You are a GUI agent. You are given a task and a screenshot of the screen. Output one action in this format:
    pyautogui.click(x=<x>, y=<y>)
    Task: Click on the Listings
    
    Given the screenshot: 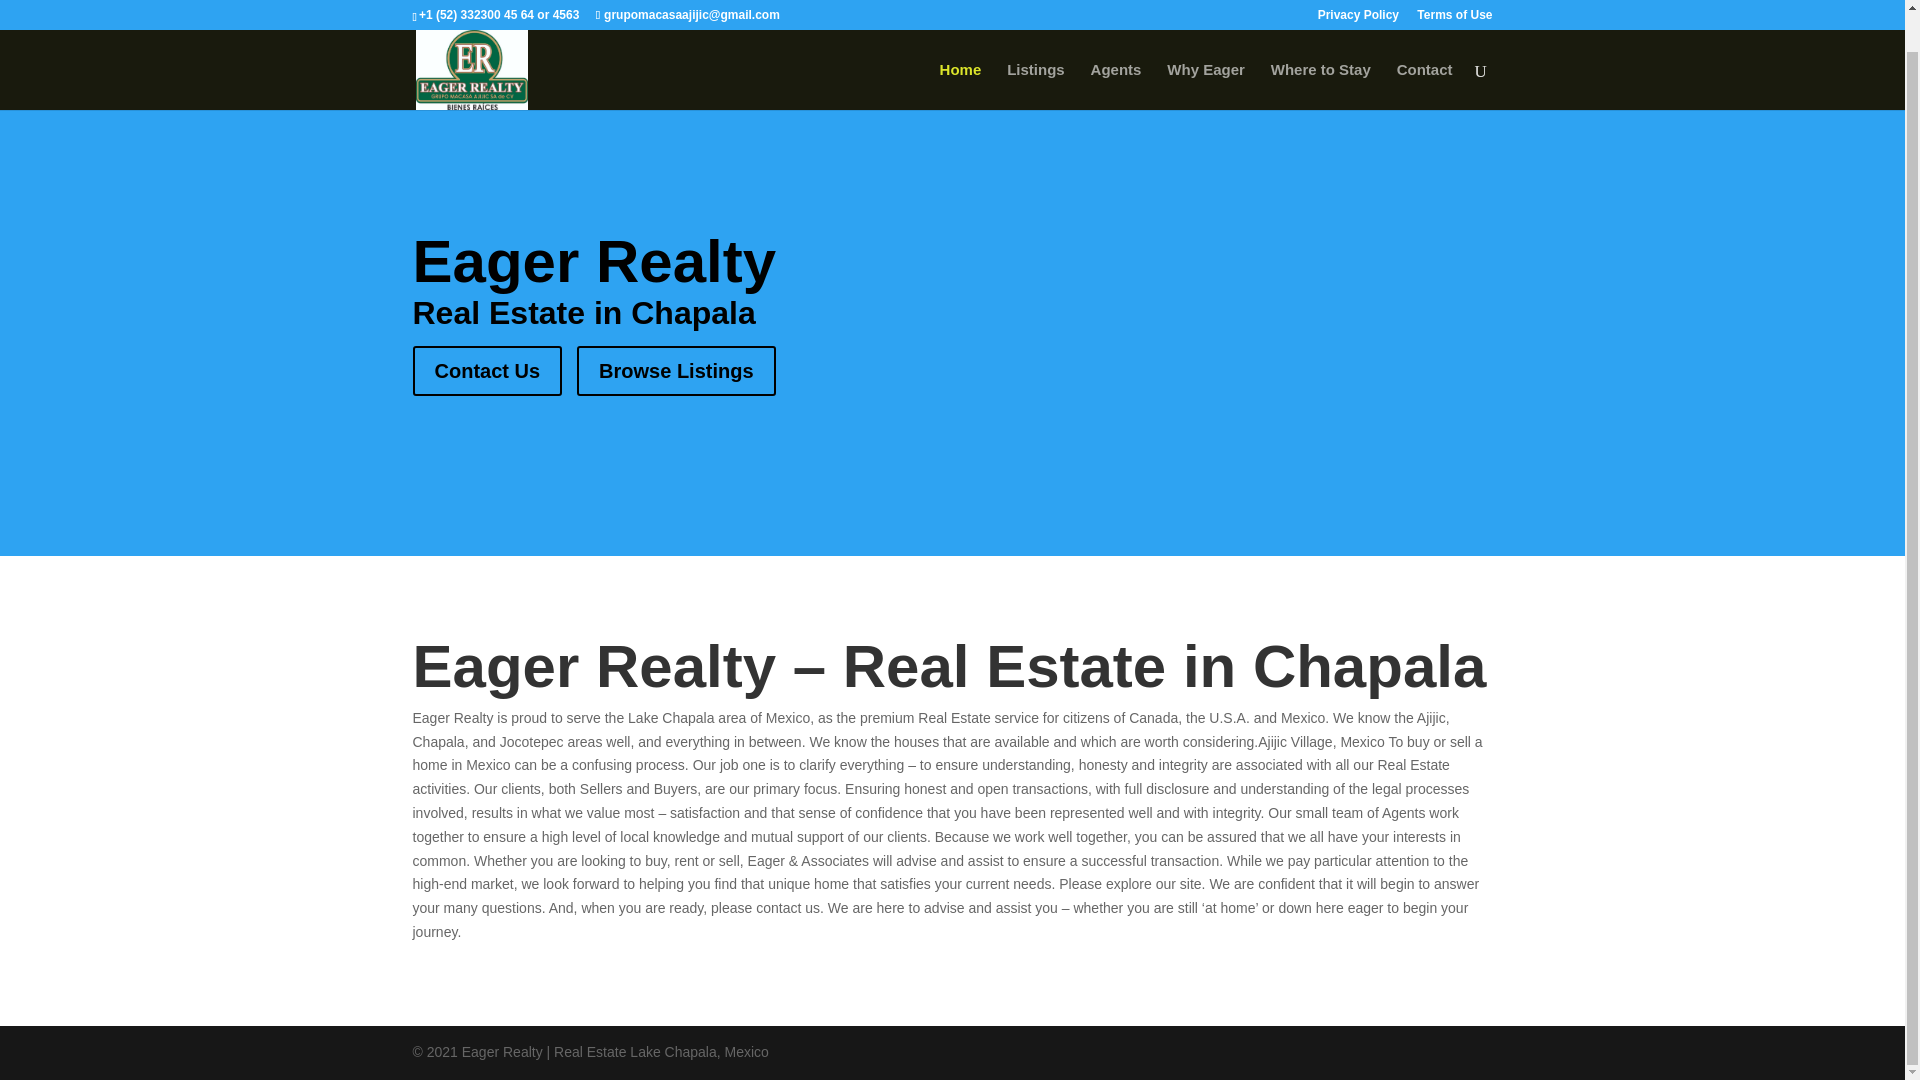 What is the action you would take?
    pyautogui.click(x=1036, y=47)
    